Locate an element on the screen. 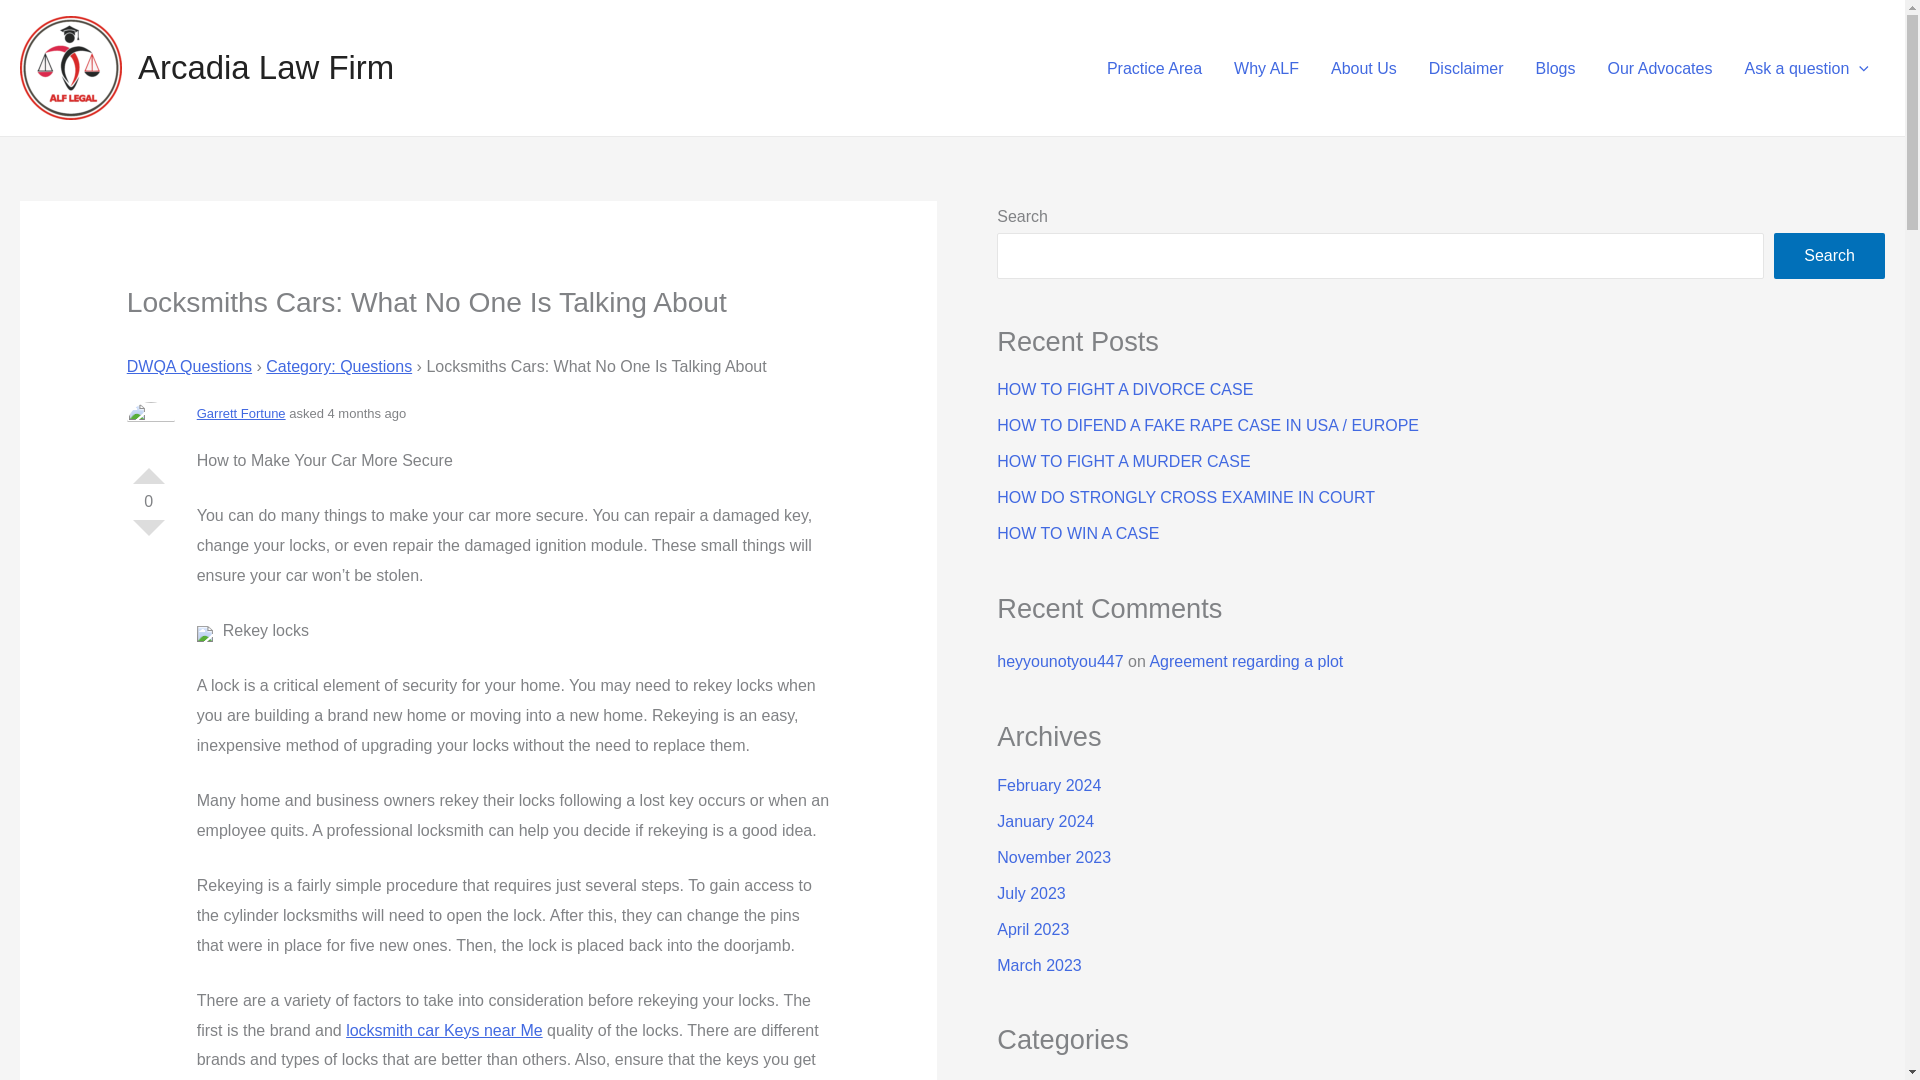 The width and height of the screenshot is (1920, 1080). DWQA Questions is located at coordinates (188, 366).